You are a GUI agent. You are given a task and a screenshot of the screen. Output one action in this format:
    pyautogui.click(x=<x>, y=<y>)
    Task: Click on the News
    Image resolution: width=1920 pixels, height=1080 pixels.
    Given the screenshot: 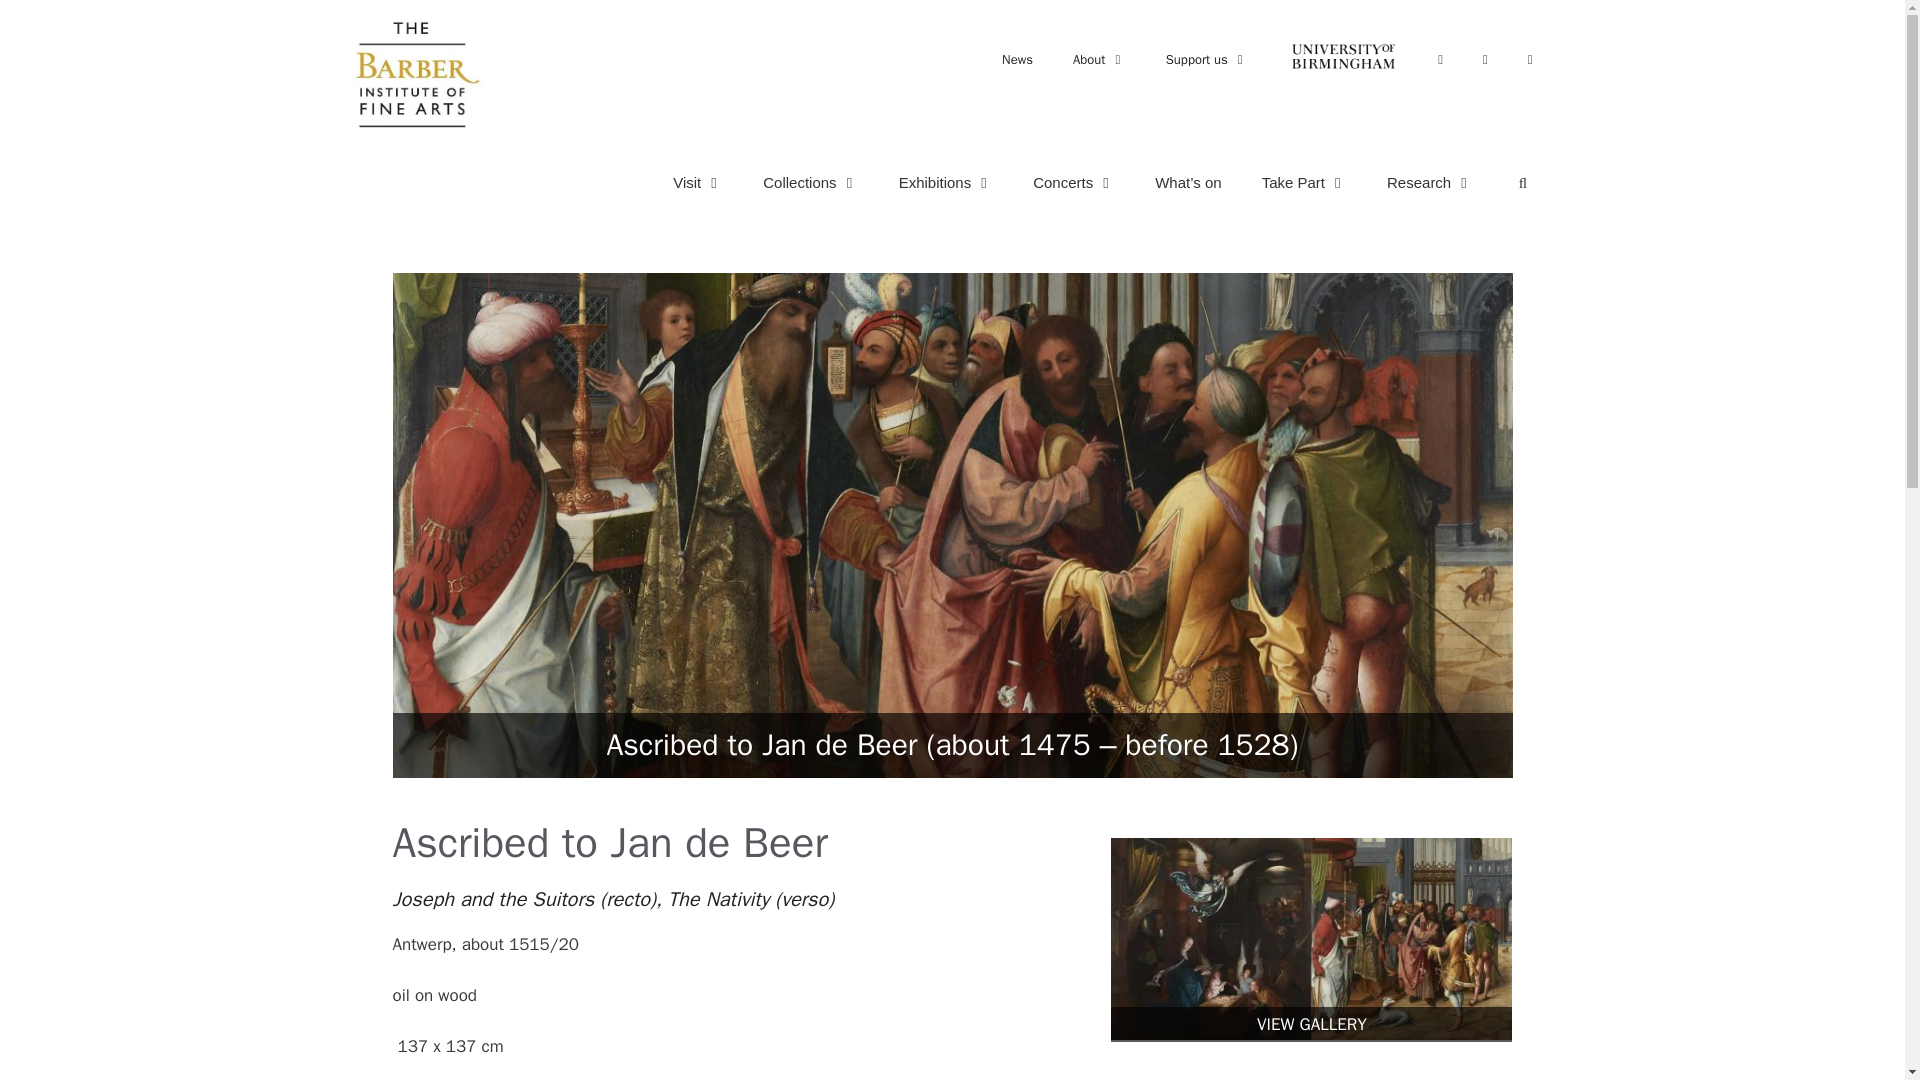 What is the action you would take?
    pyautogui.click(x=1016, y=59)
    